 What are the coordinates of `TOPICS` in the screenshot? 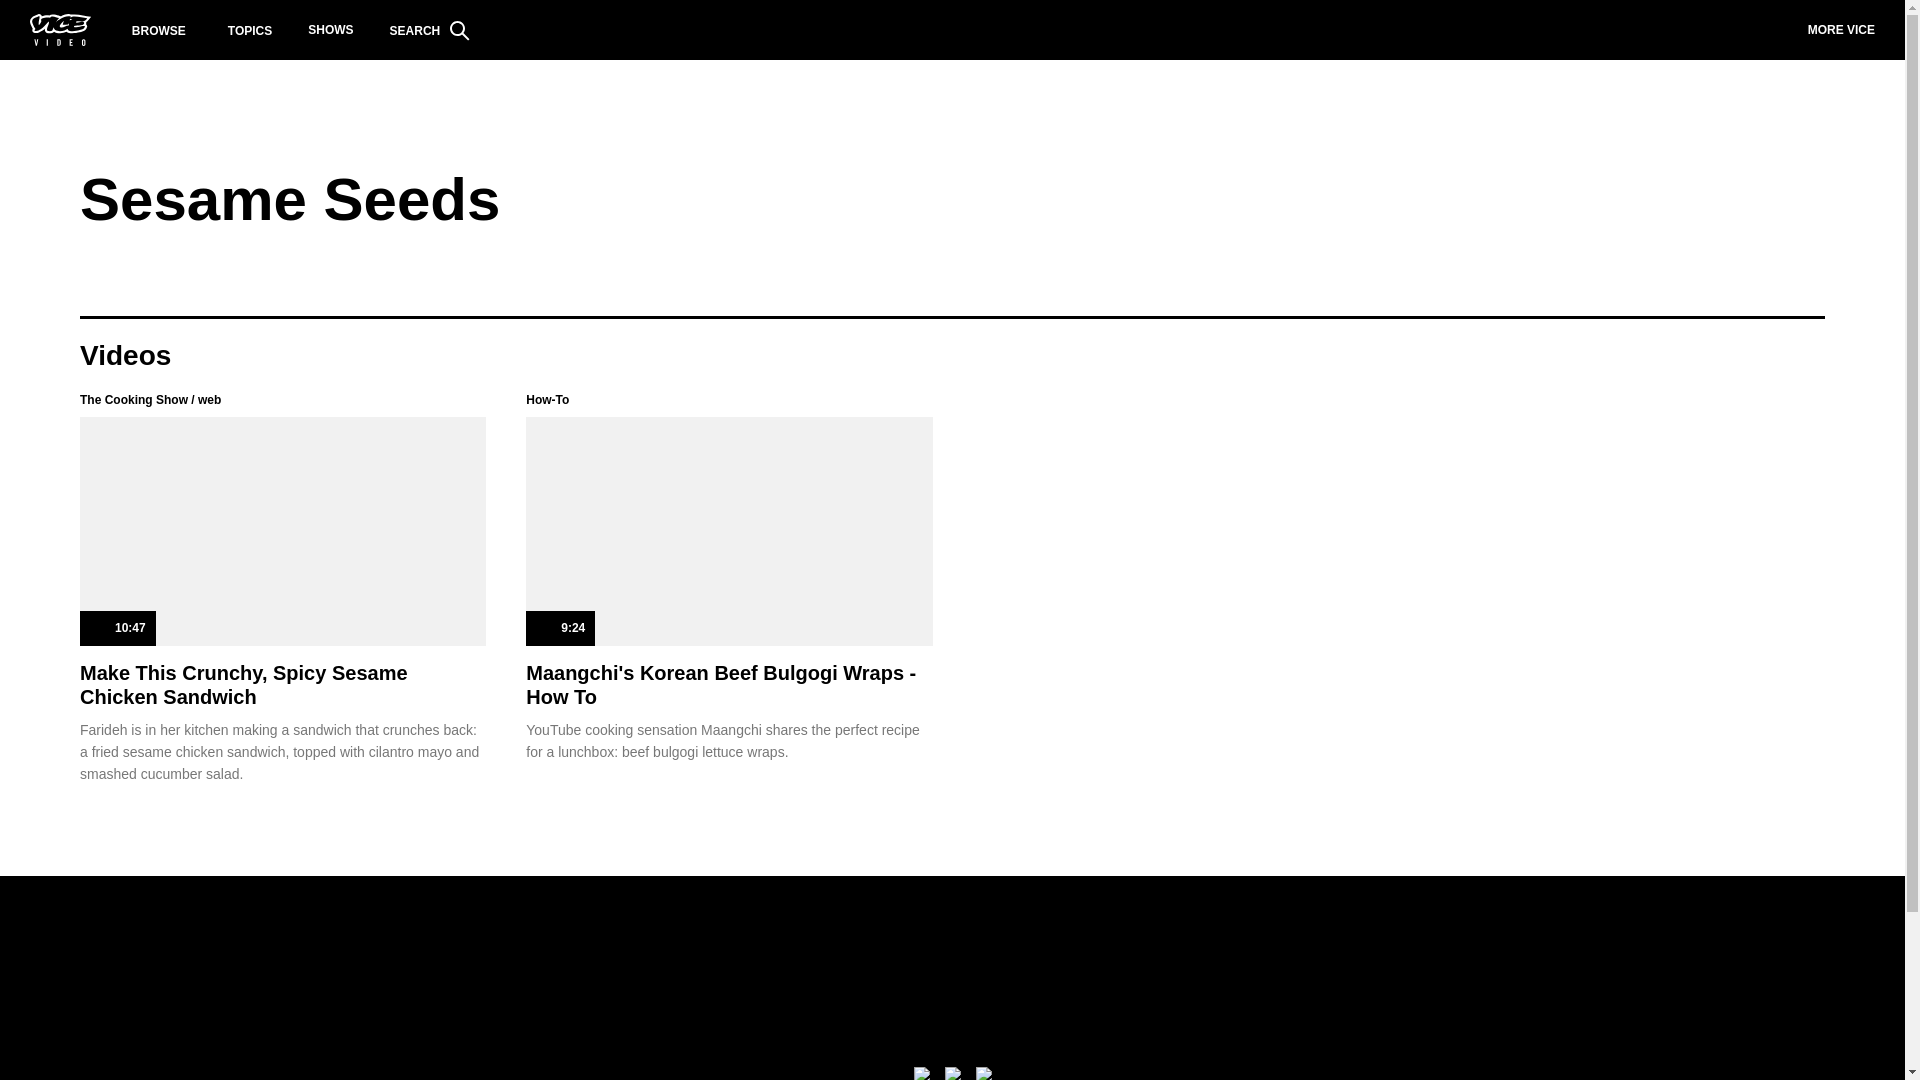 It's located at (250, 30).